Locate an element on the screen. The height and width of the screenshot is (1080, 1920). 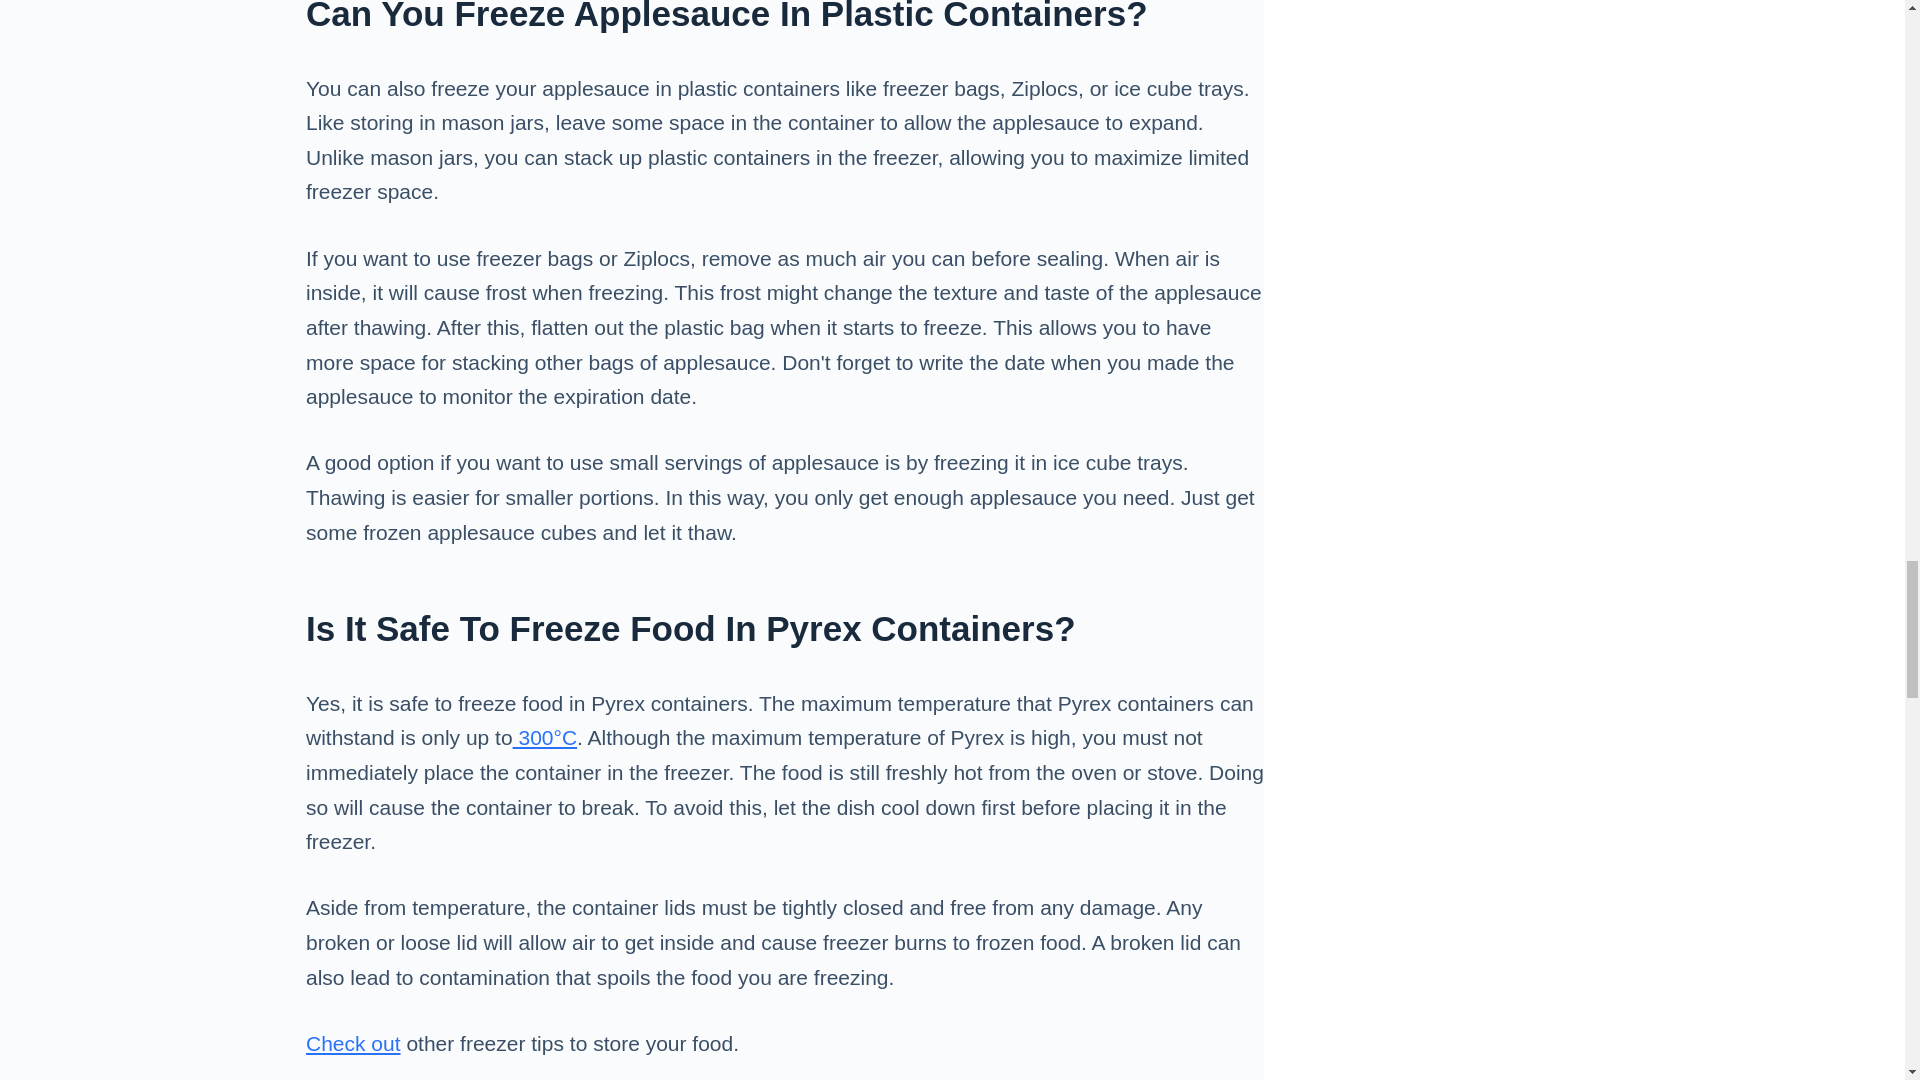
Check out is located at coordinates (353, 1044).